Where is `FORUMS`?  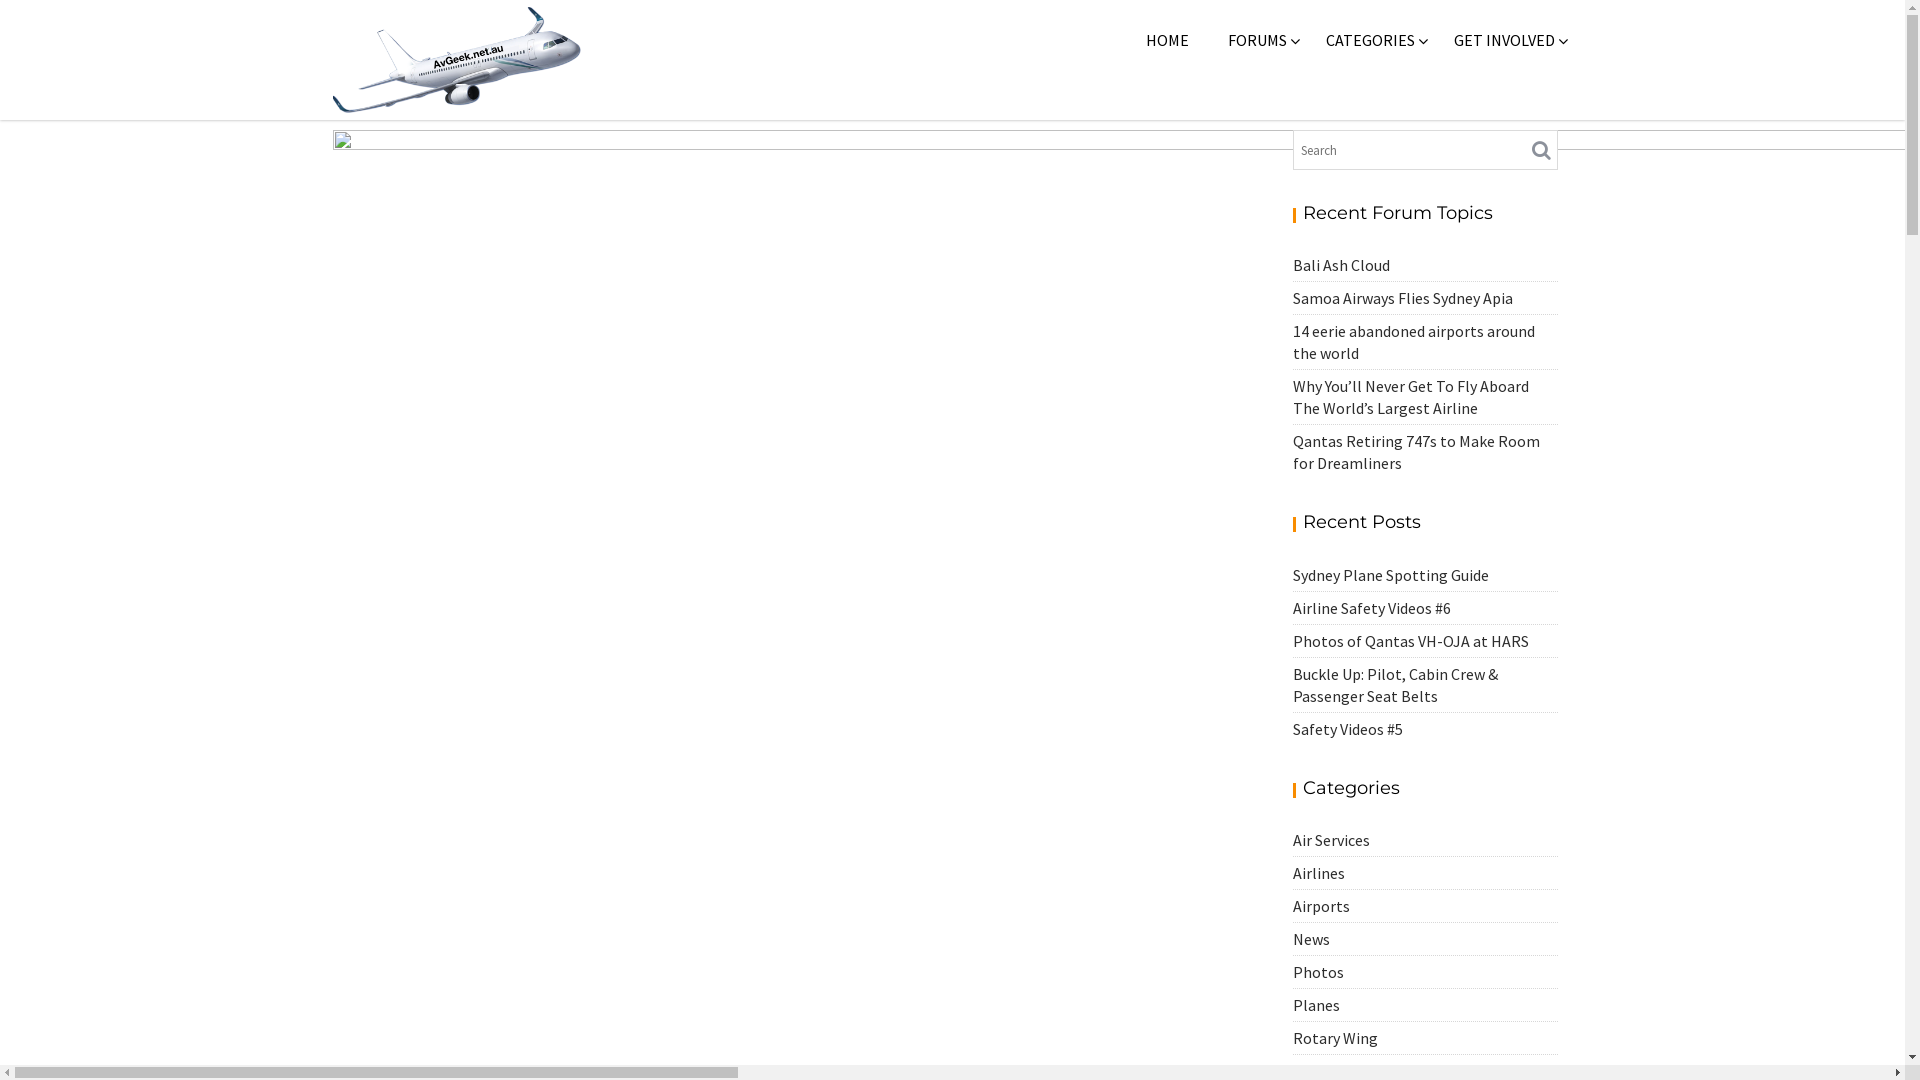
FORUMS is located at coordinates (1258, 40).